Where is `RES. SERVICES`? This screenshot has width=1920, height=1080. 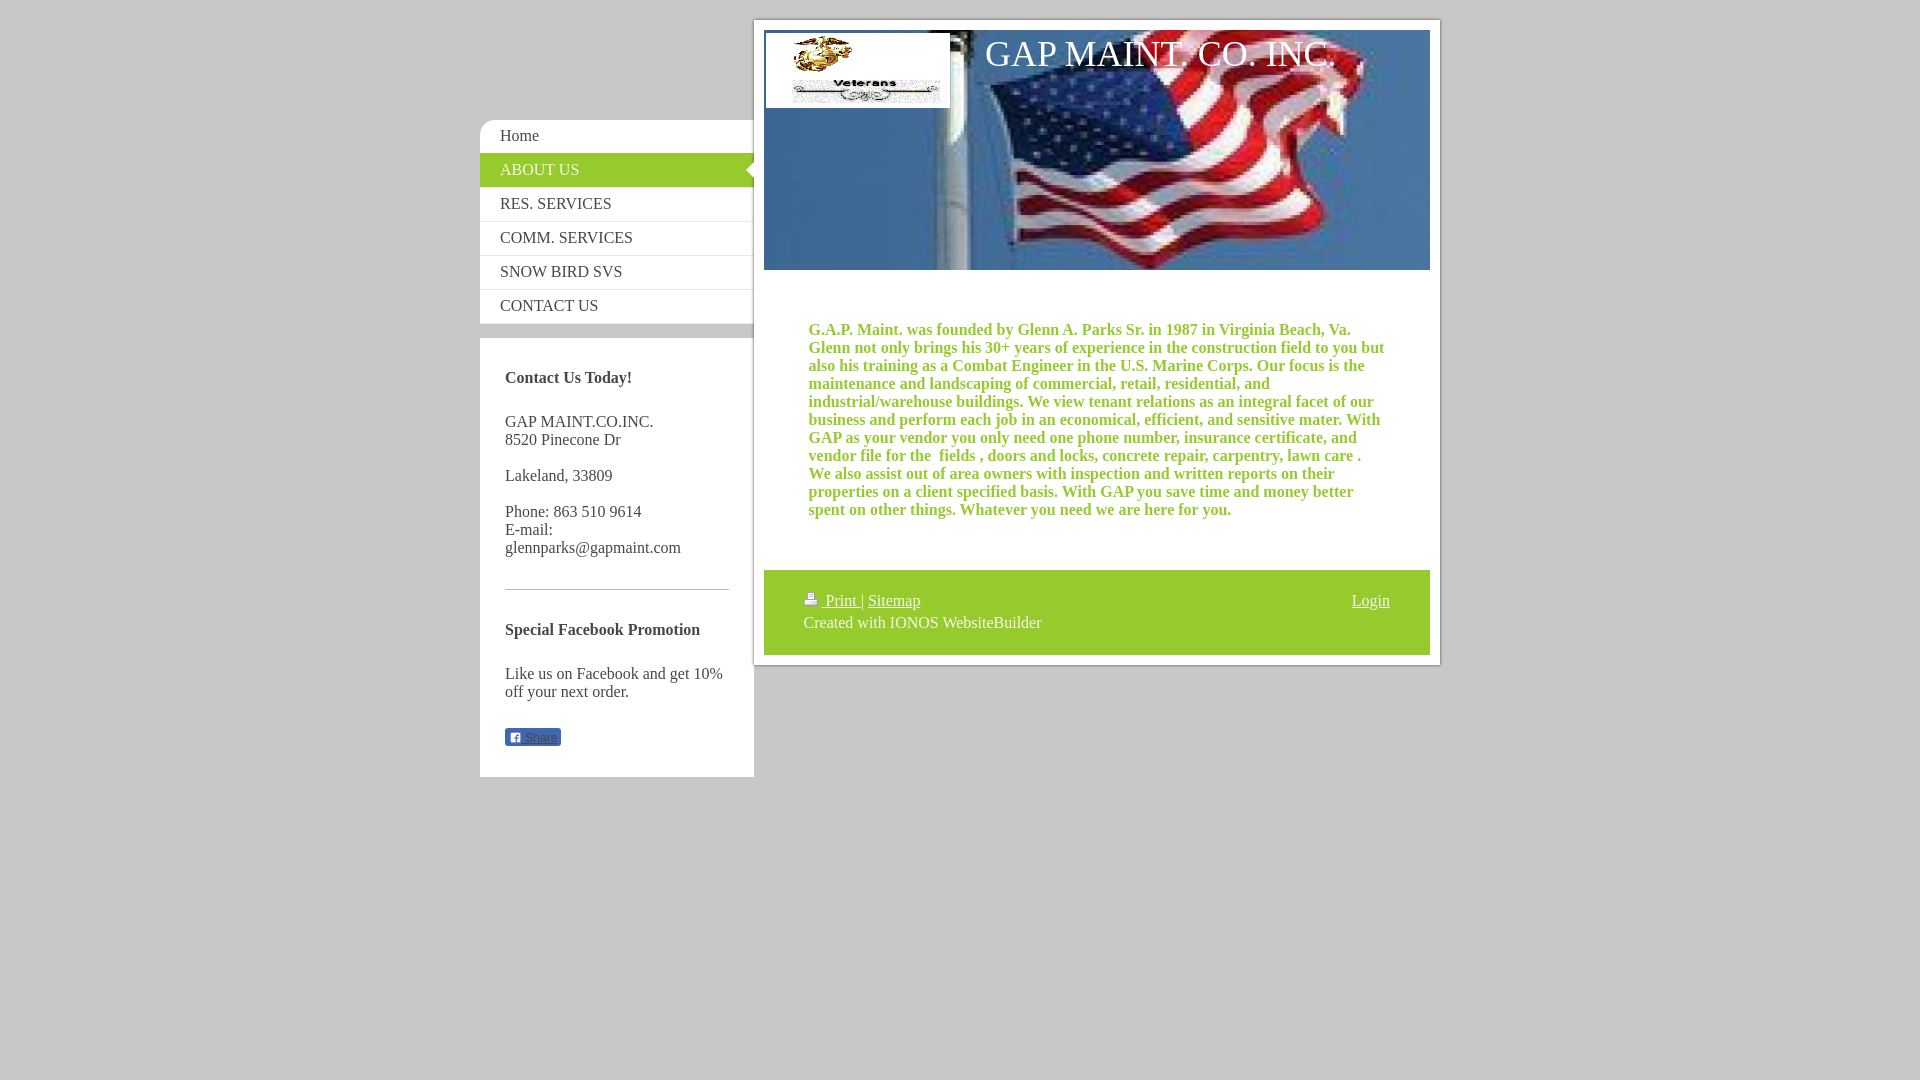
RES. SERVICES is located at coordinates (617, 204).